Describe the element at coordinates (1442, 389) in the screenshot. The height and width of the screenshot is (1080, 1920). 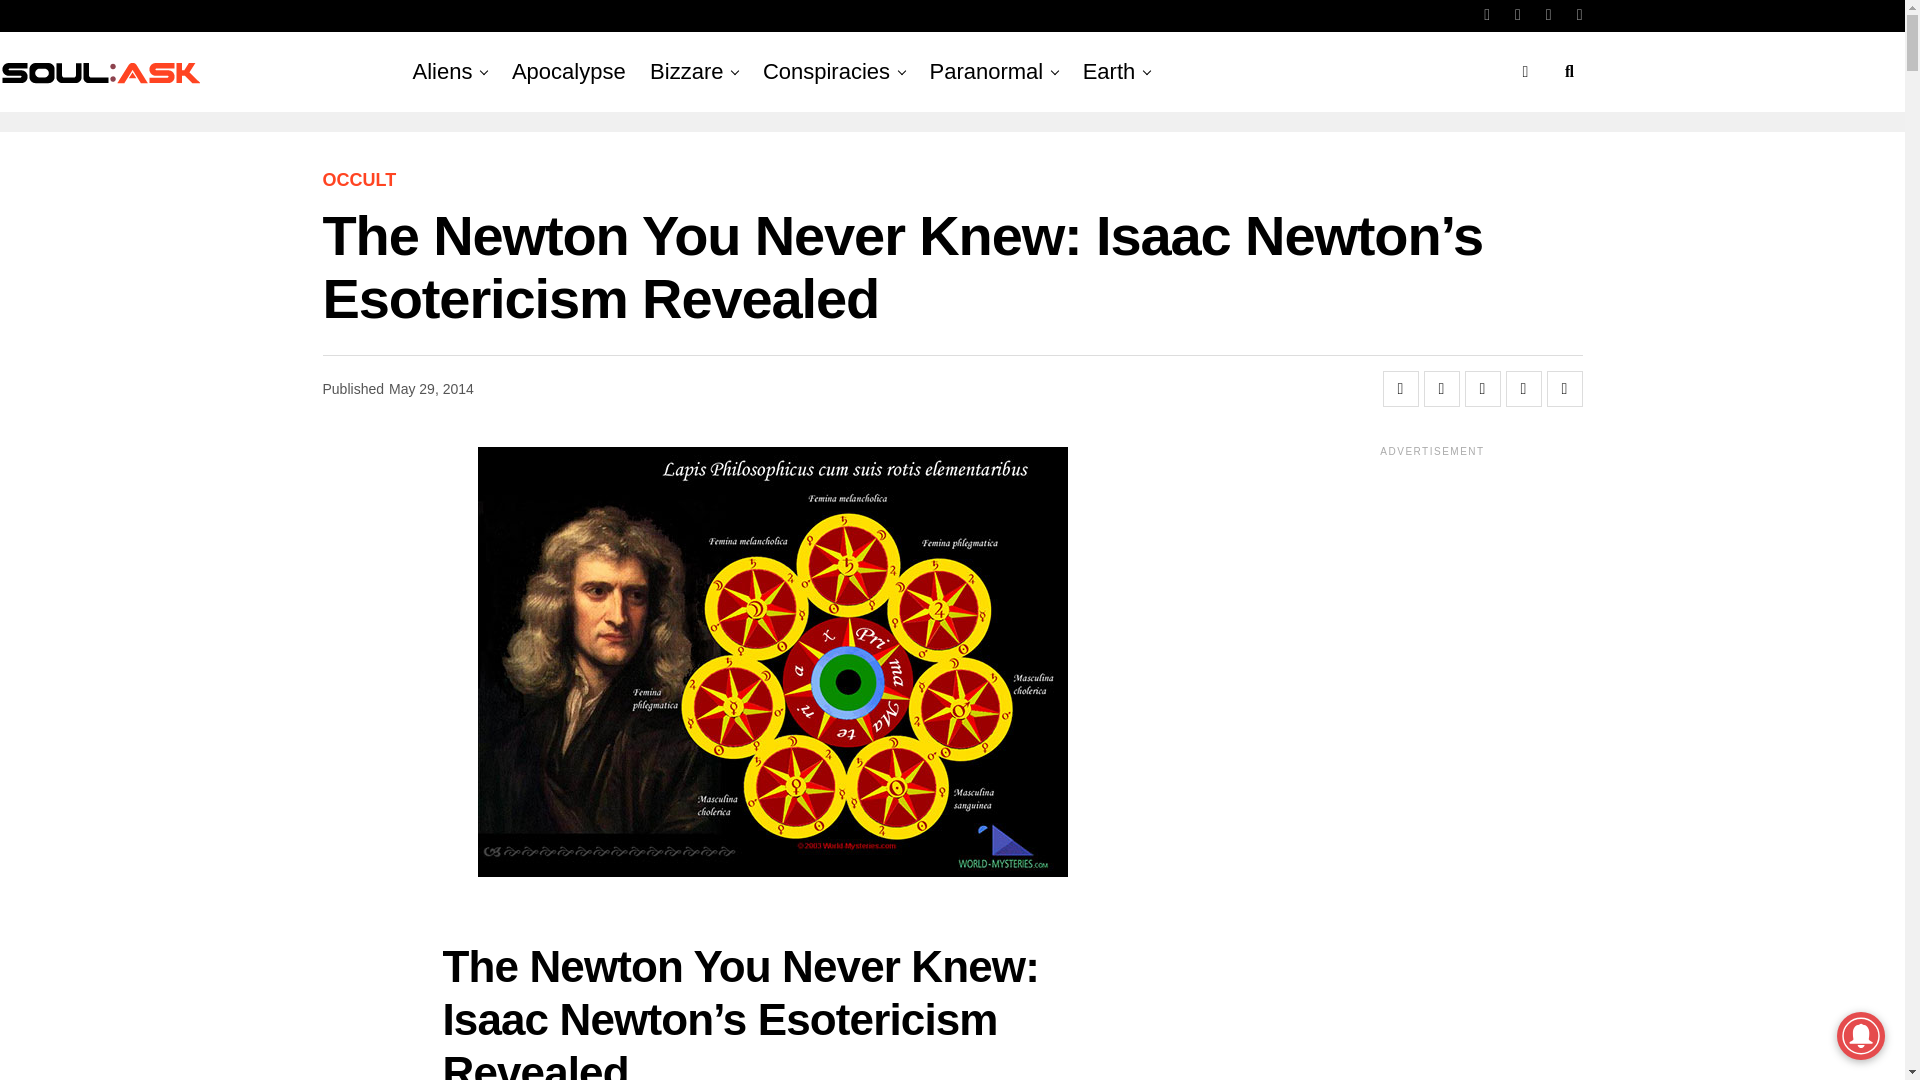
I see `Tweet This Post` at that location.